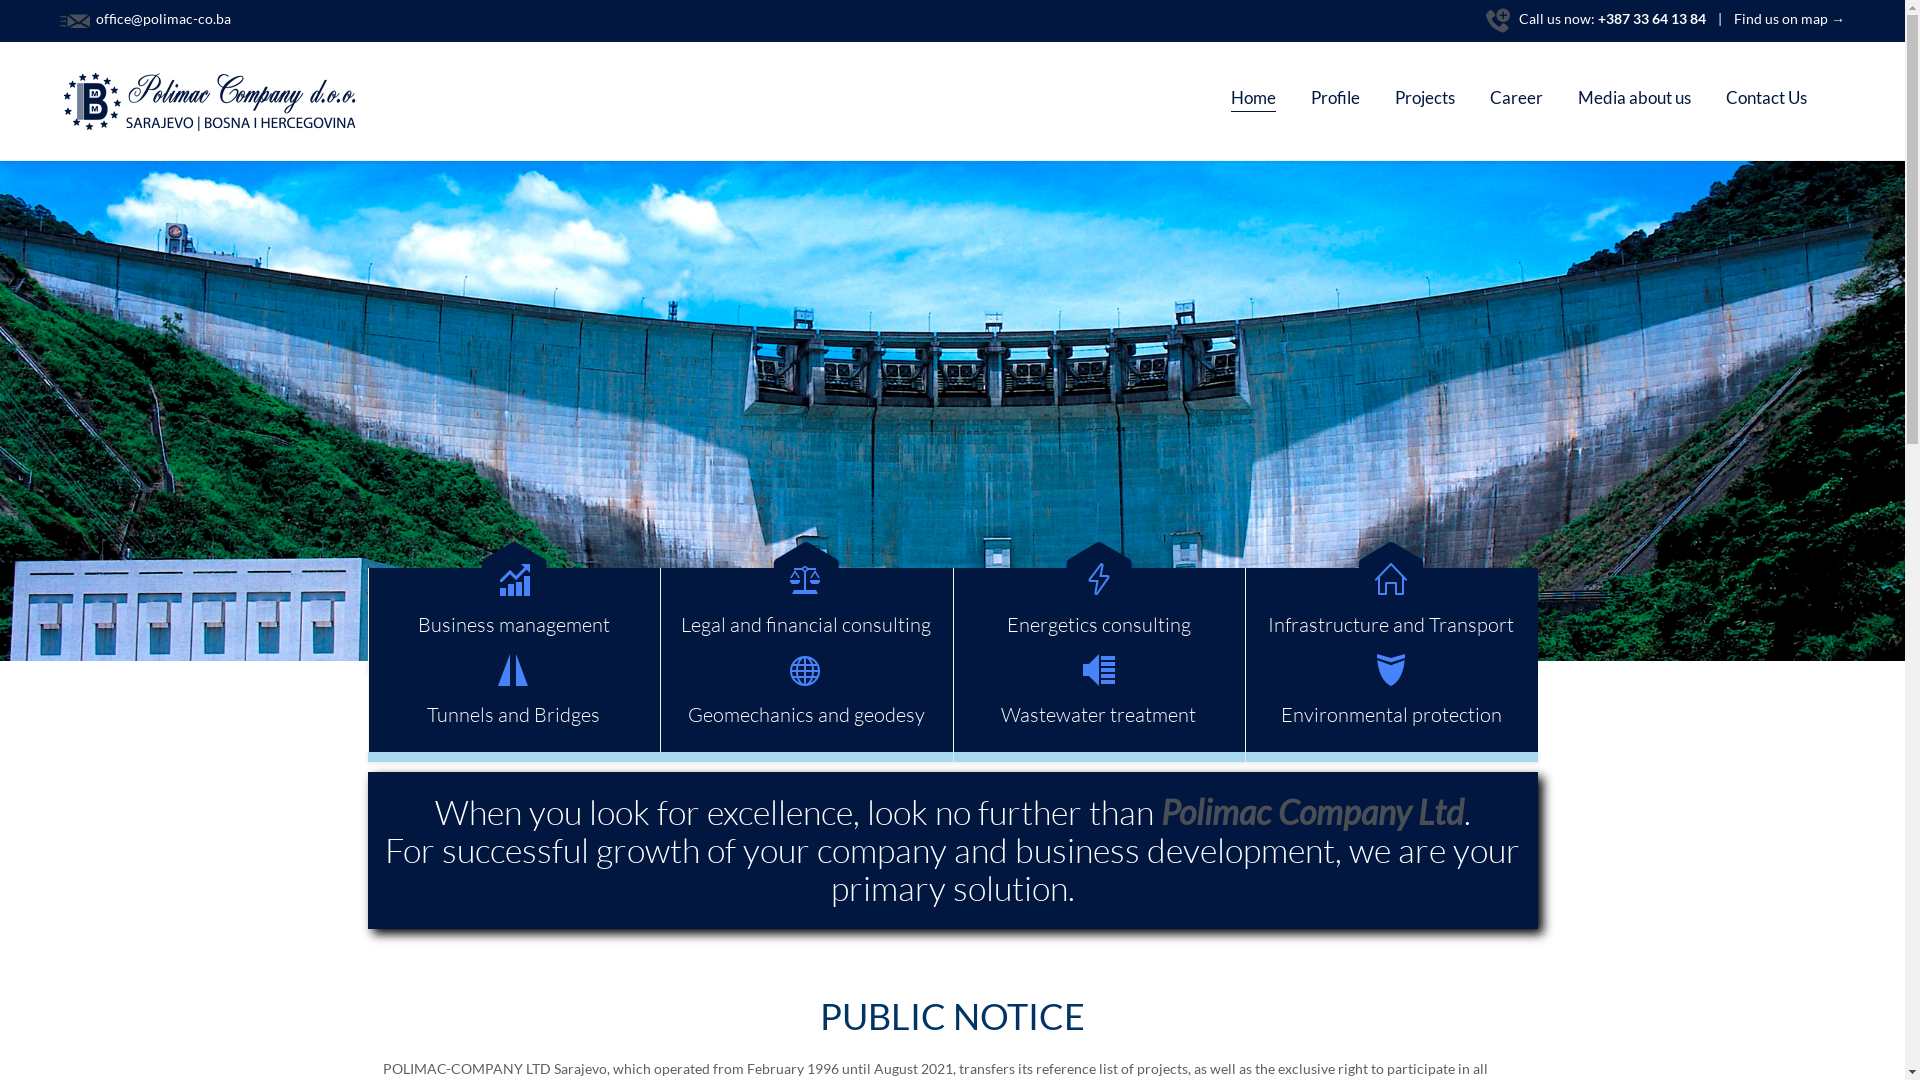  I want to click on  office@polimac-co.ba, so click(162, 18).